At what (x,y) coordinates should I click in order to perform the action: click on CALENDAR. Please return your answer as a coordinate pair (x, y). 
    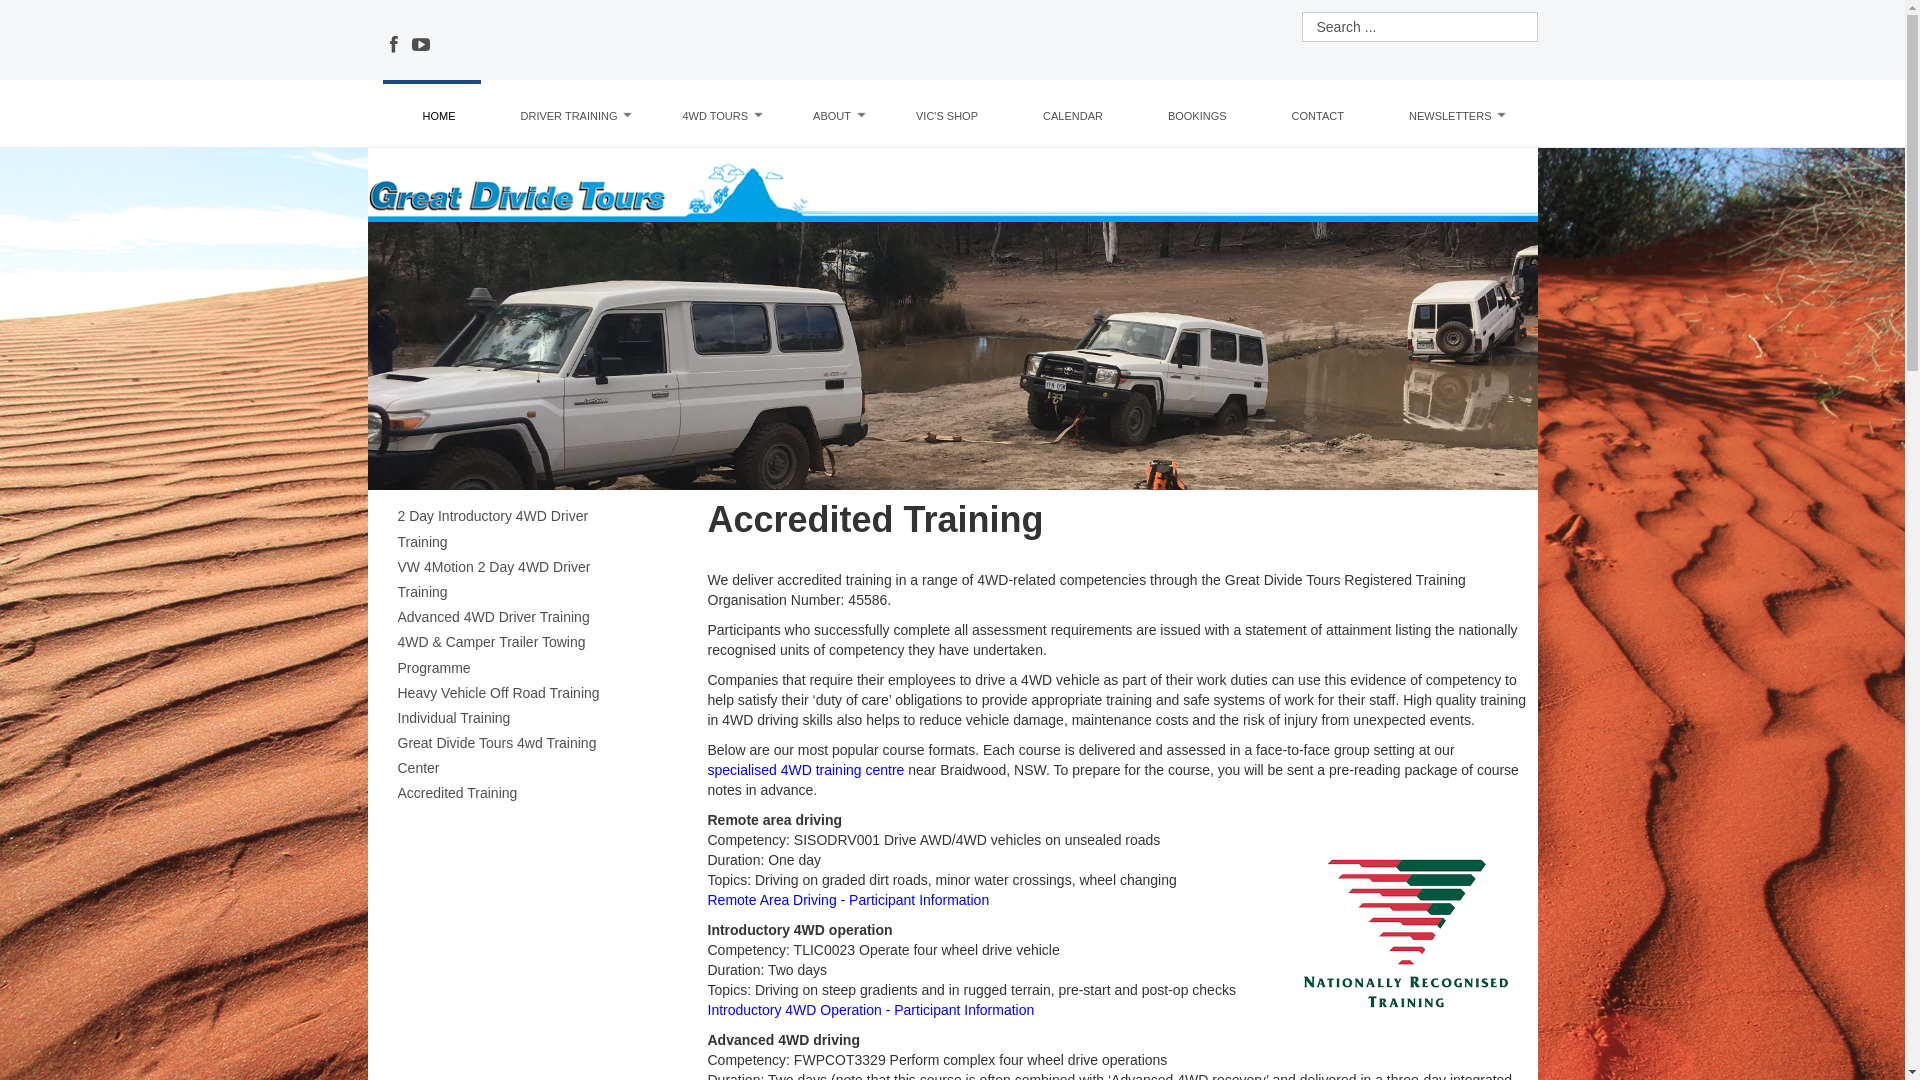
    Looking at the image, I should click on (1073, 116).